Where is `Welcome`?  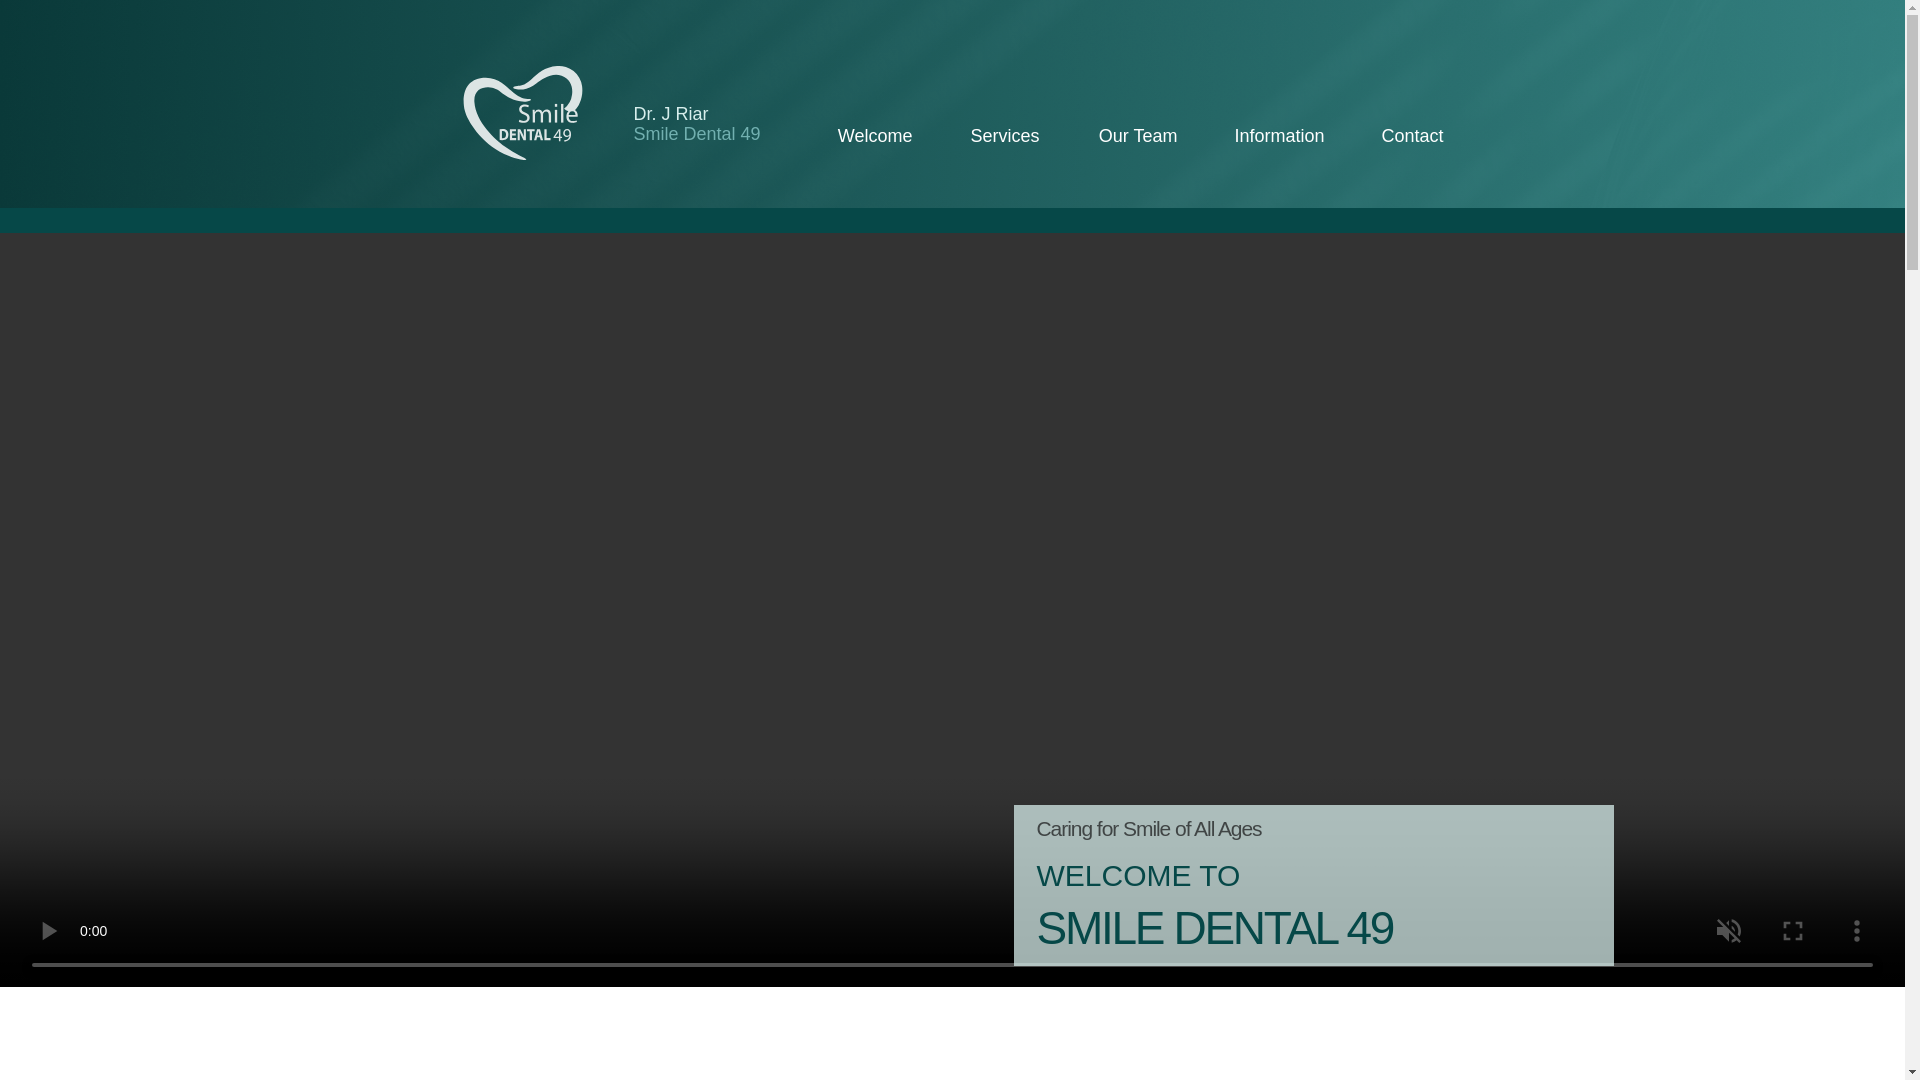 Welcome is located at coordinates (860, 136).